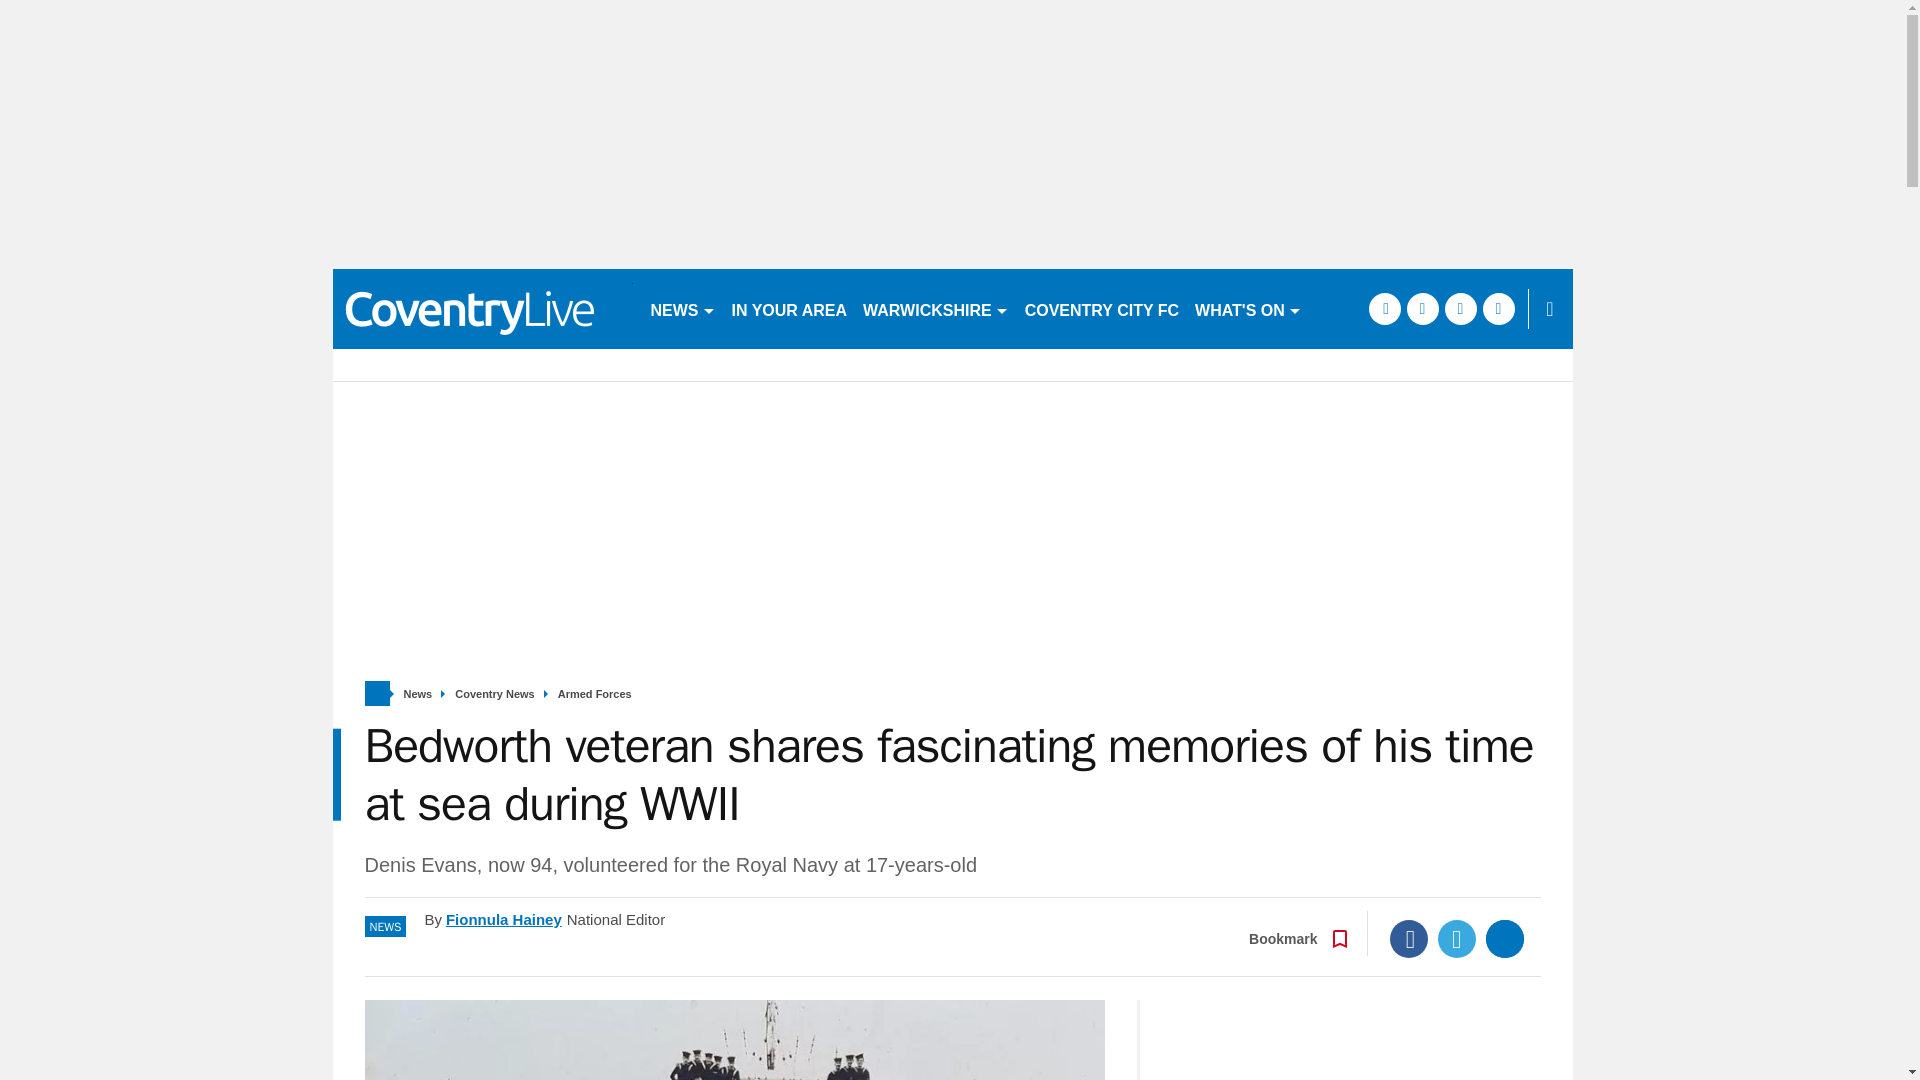 The image size is (1920, 1080). Describe the element at coordinates (1429, 388) in the screenshot. I see `facebook` at that location.